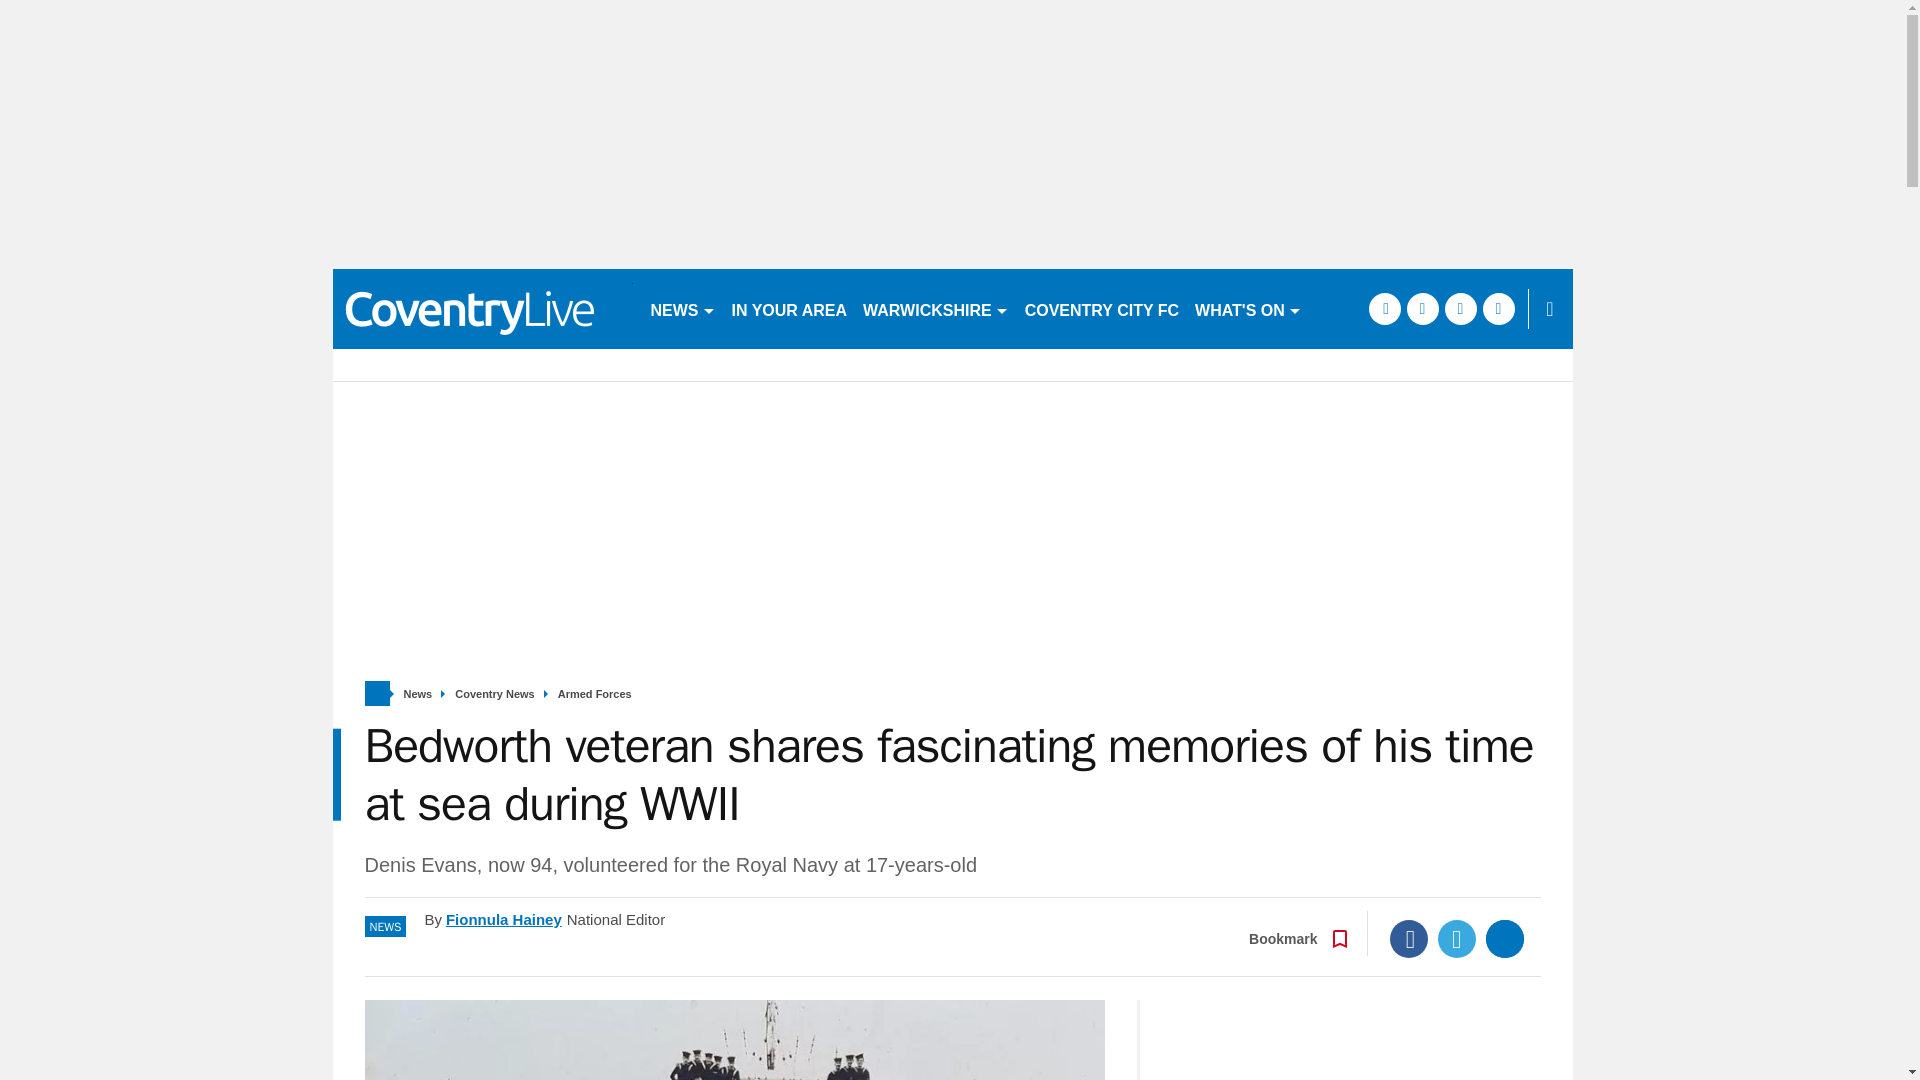 The image size is (1920, 1080). Describe the element at coordinates (1429, 388) in the screenshot. I see `facebook` at that location.